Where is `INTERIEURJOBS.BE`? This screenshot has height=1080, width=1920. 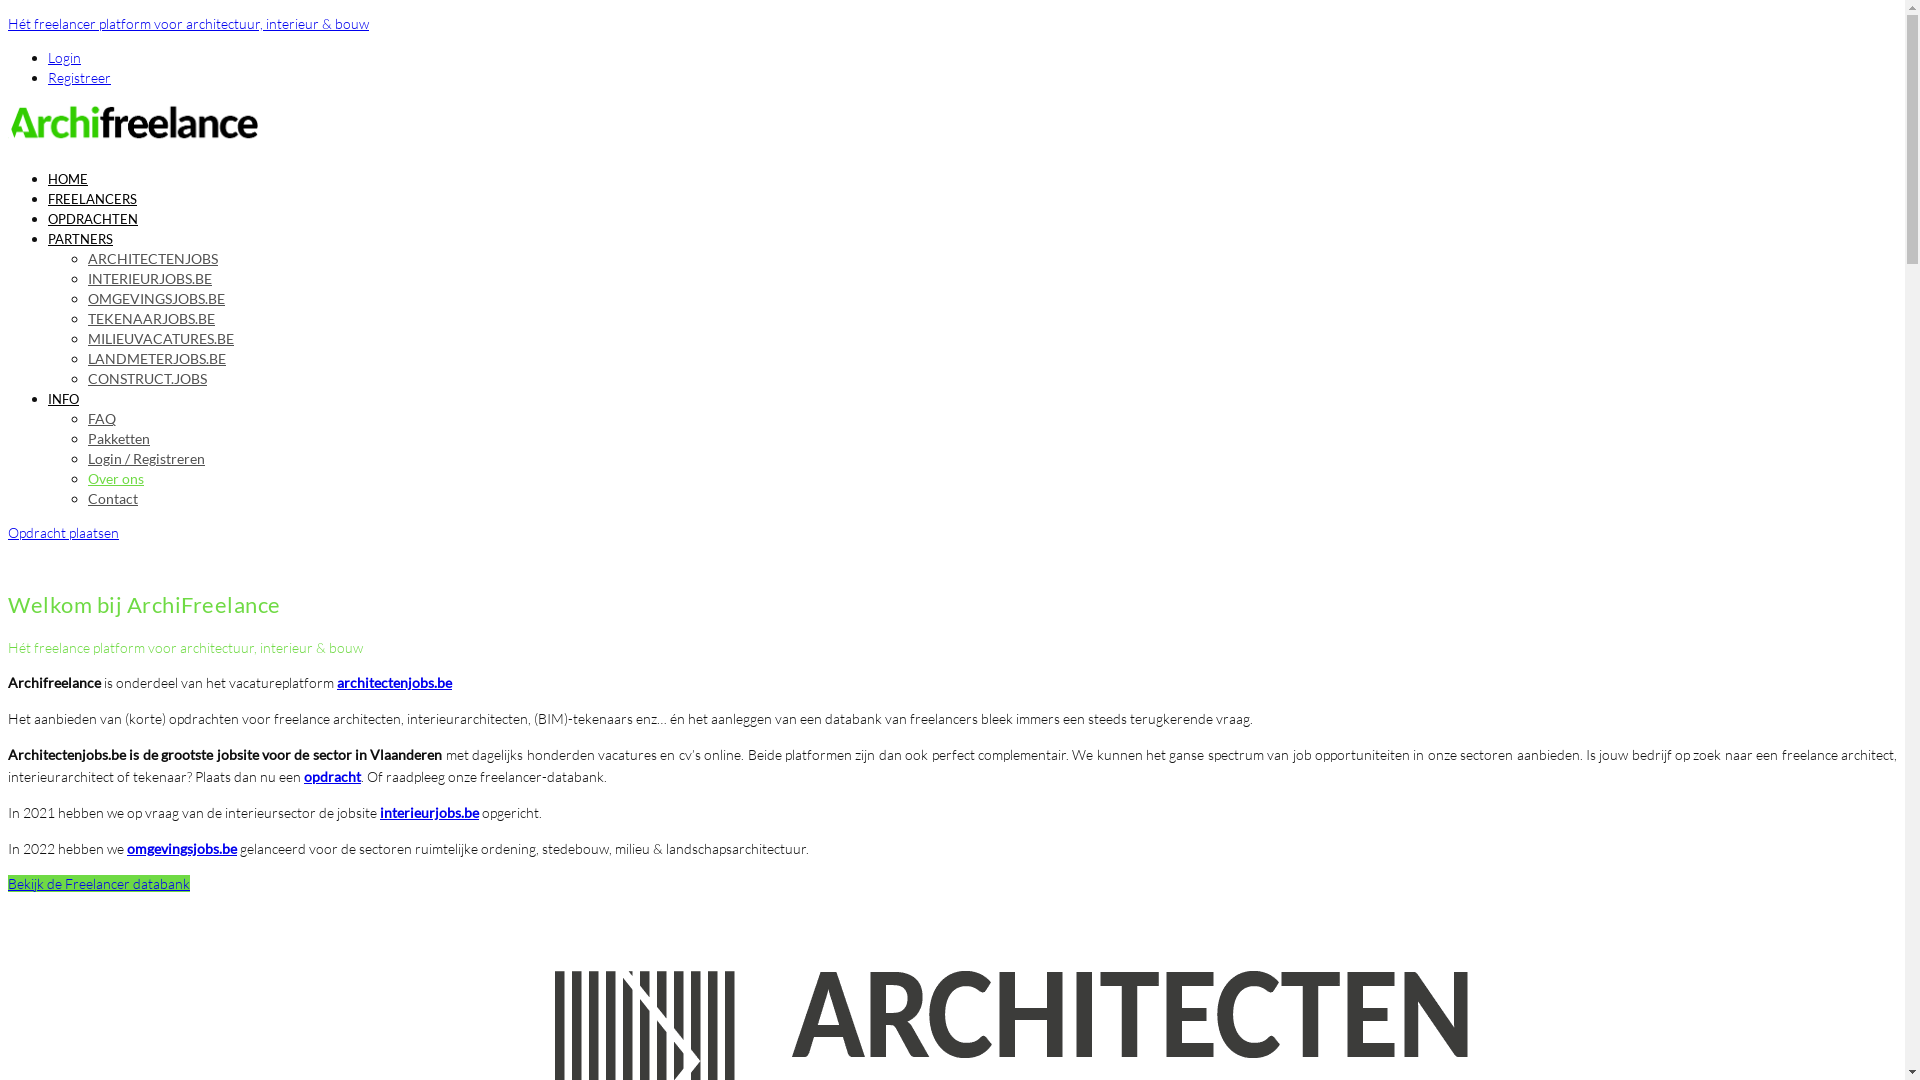
INTERIEURJOBS.BE is located at coordinates (150, 278).